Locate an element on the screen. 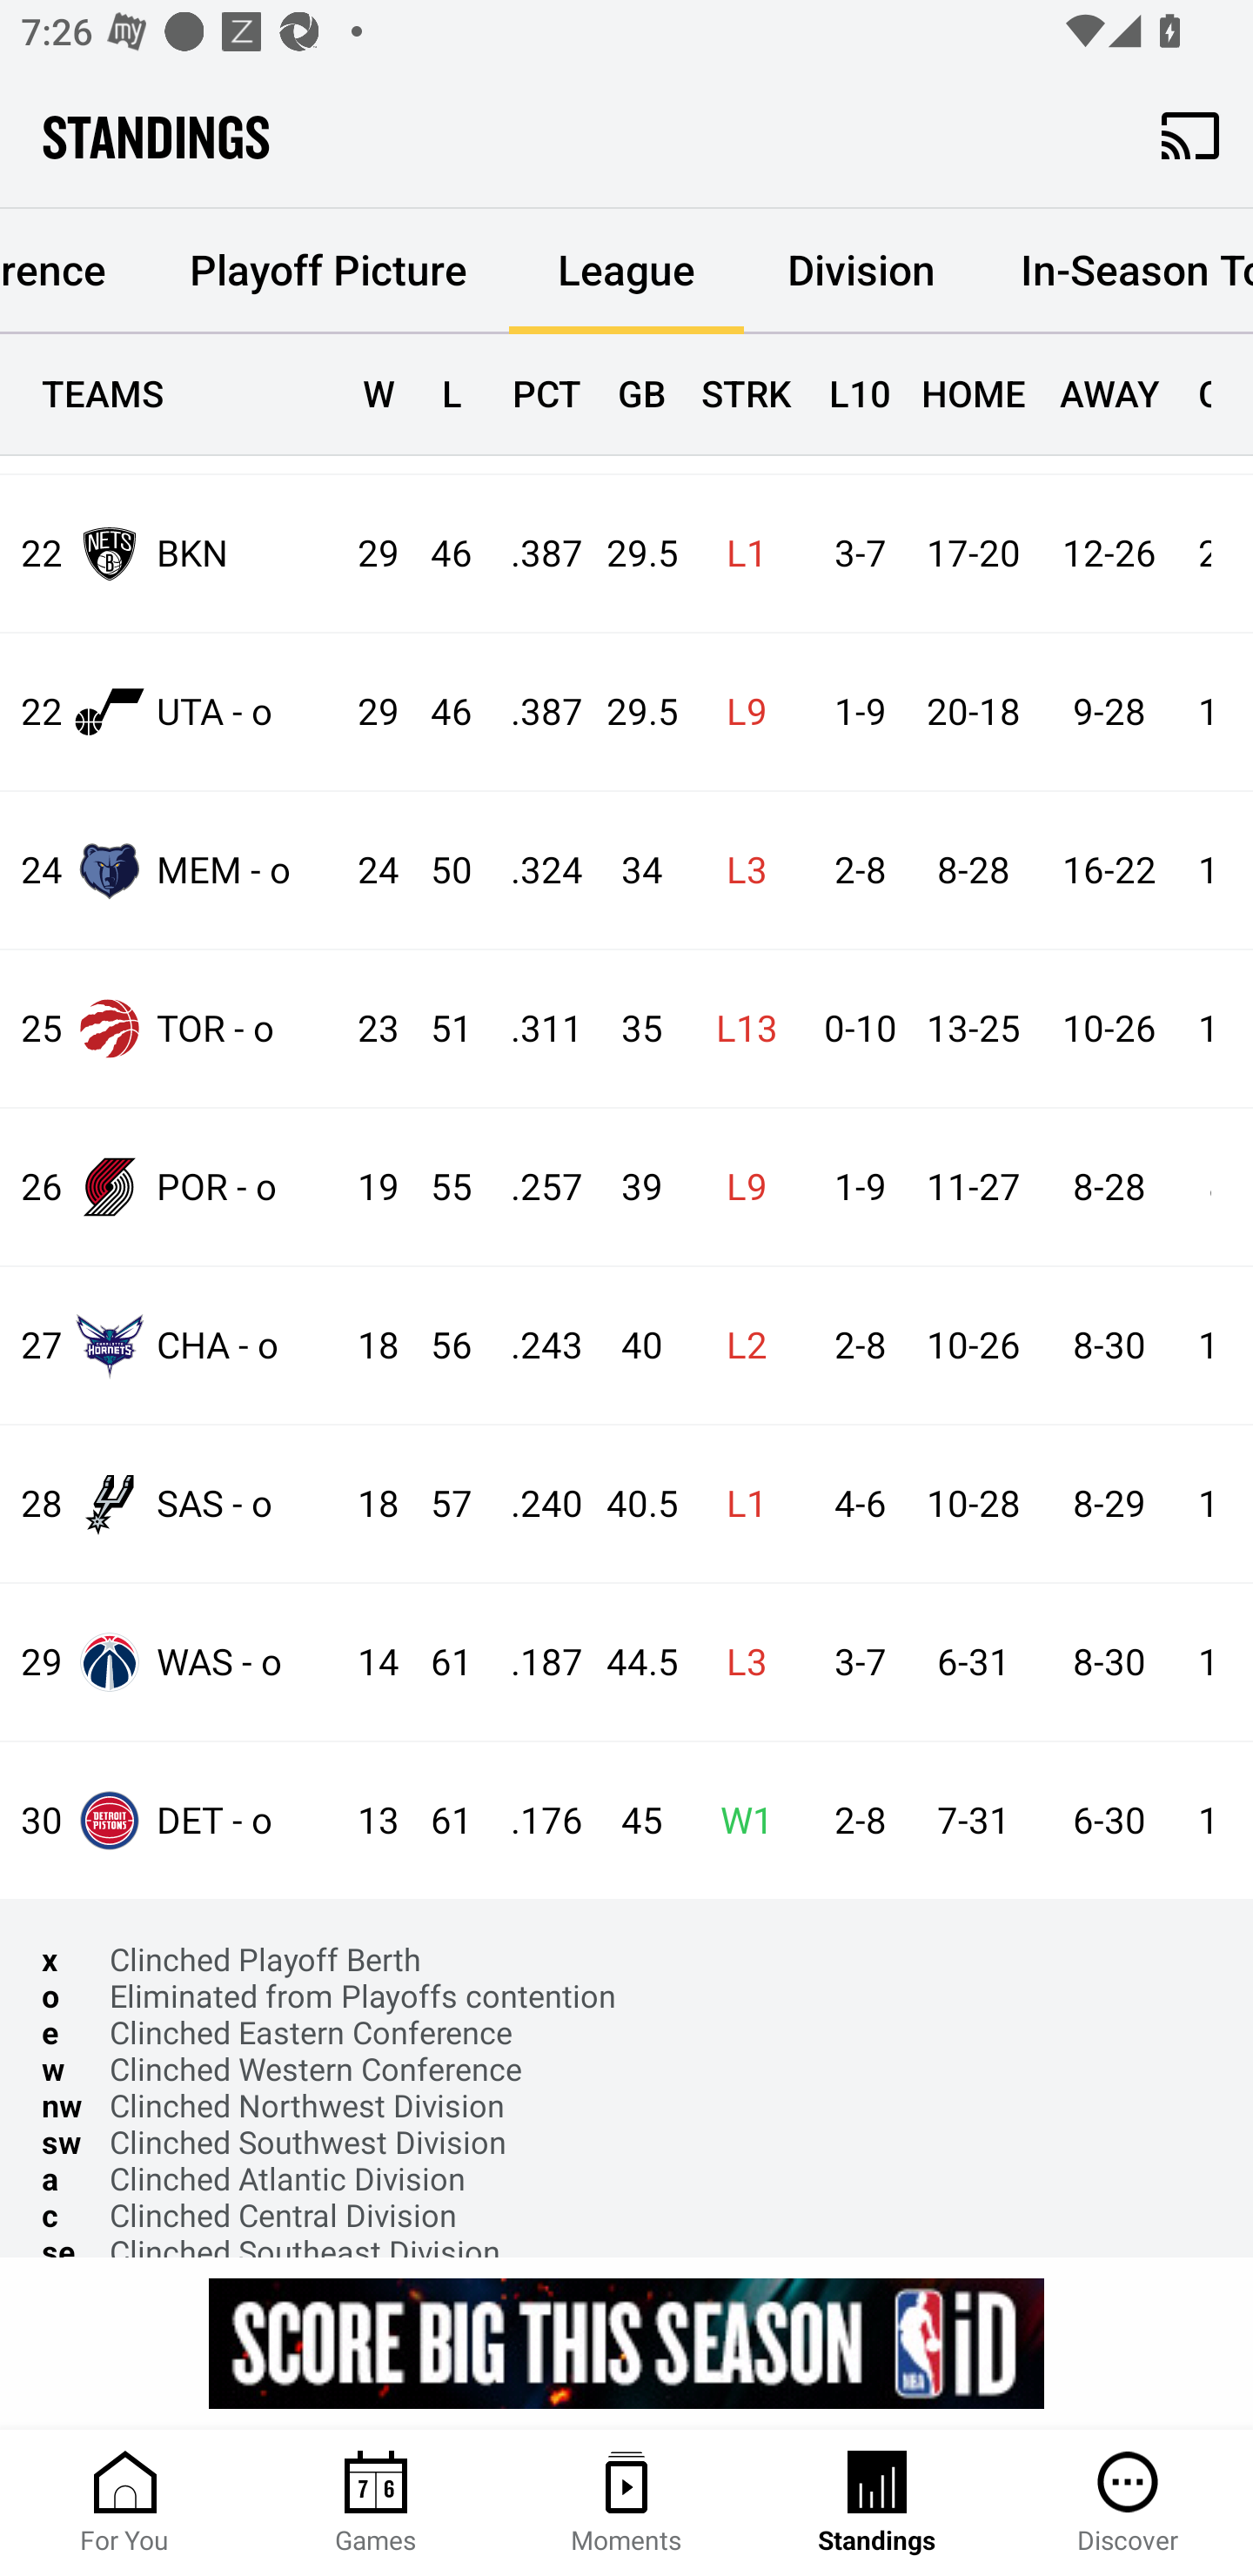 The width and height of the screenshot is (1253, 2576). .257 is located at coordinates (532, 1187).